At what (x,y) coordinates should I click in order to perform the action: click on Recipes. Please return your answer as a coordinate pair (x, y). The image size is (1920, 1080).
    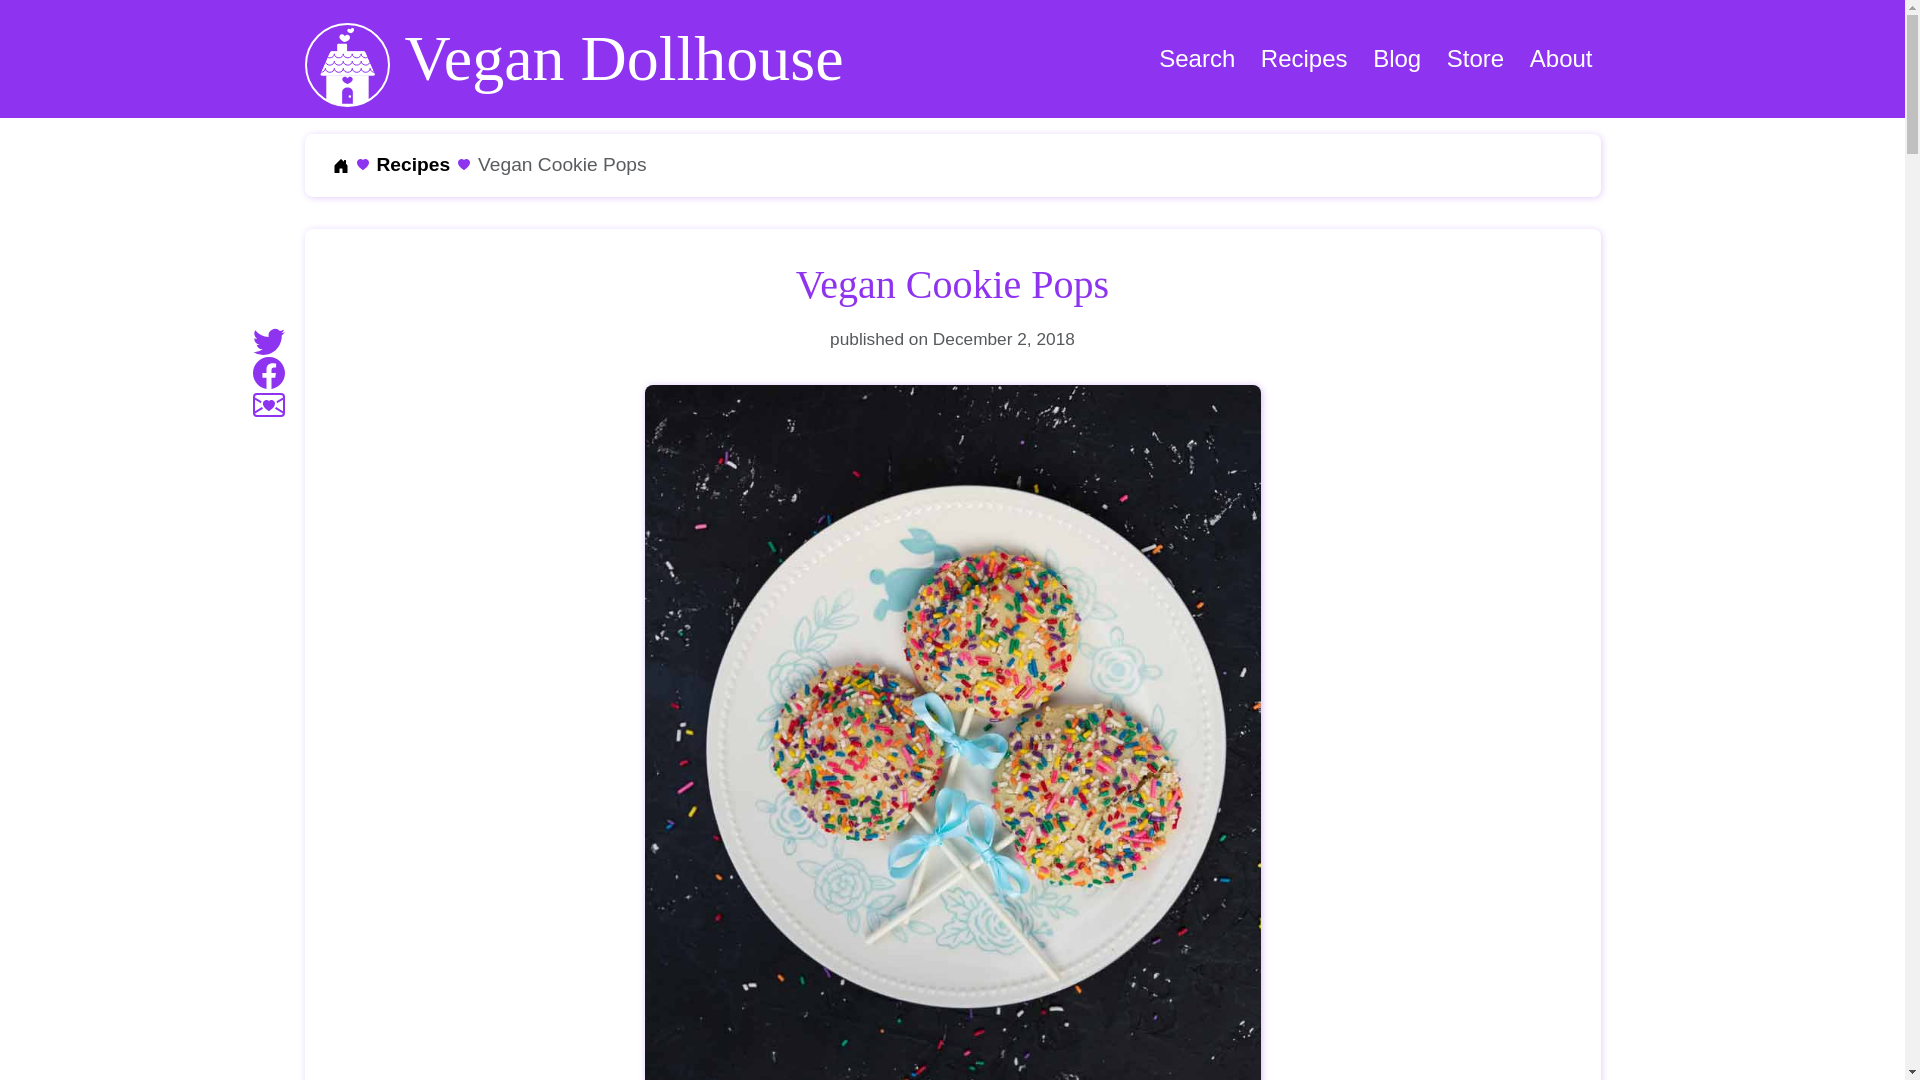
    Looking at the image, I should click on (1304, 59).